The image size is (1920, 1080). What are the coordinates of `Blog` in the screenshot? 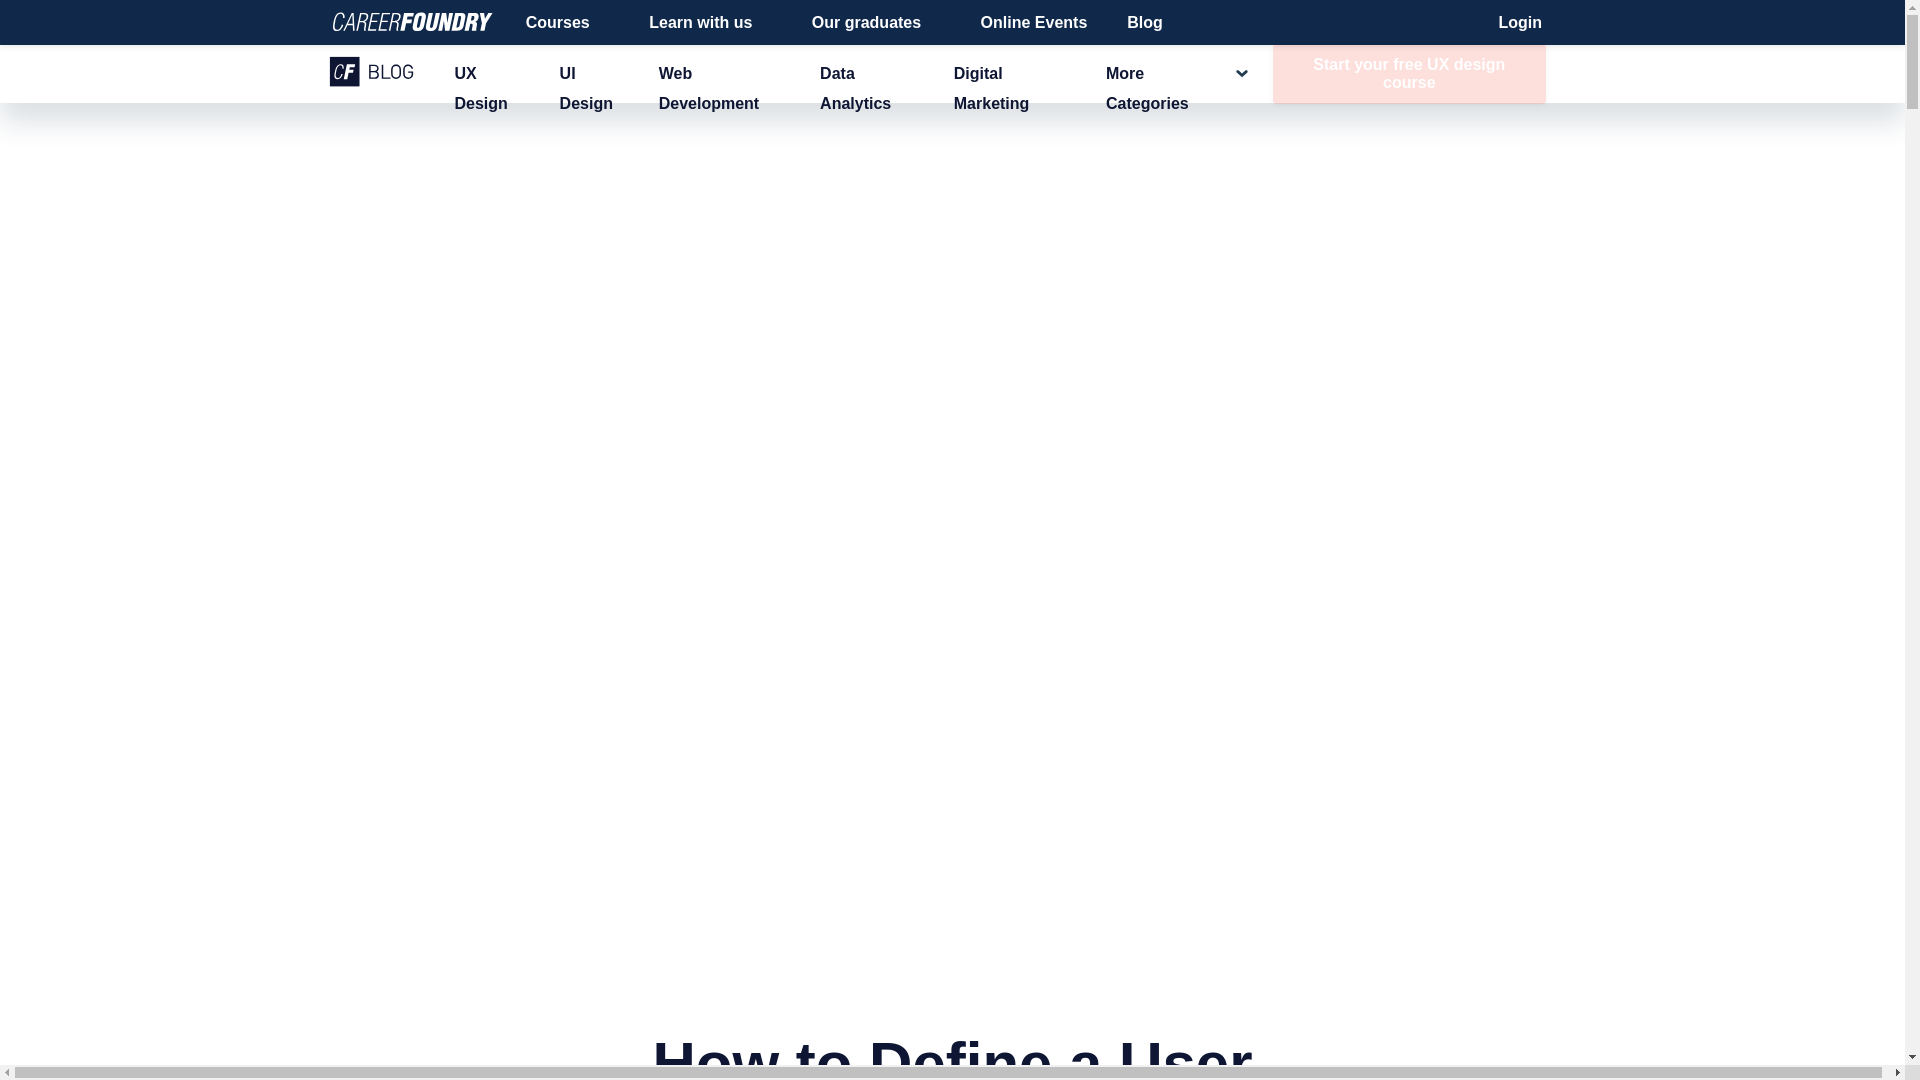 It's located at (1144, 23).